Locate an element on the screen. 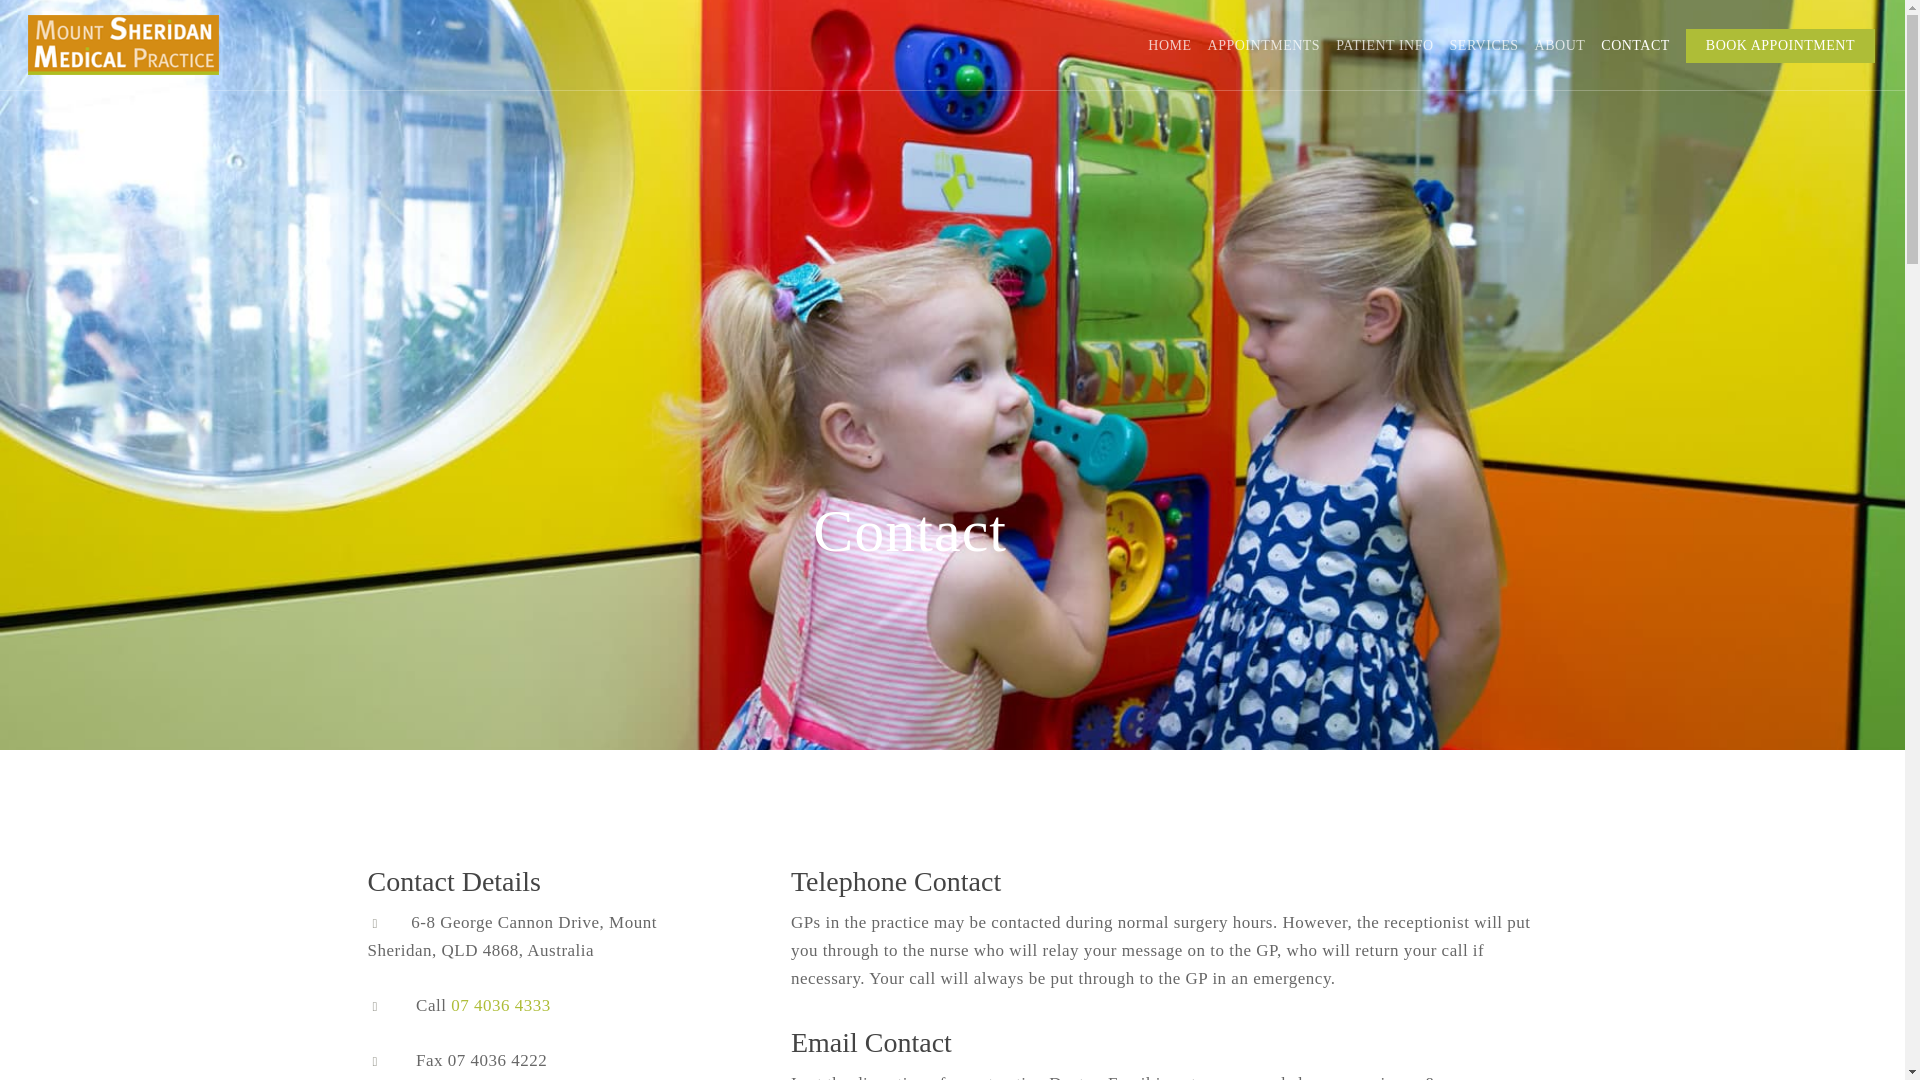  HOME is located at coordinates (1169, 46).